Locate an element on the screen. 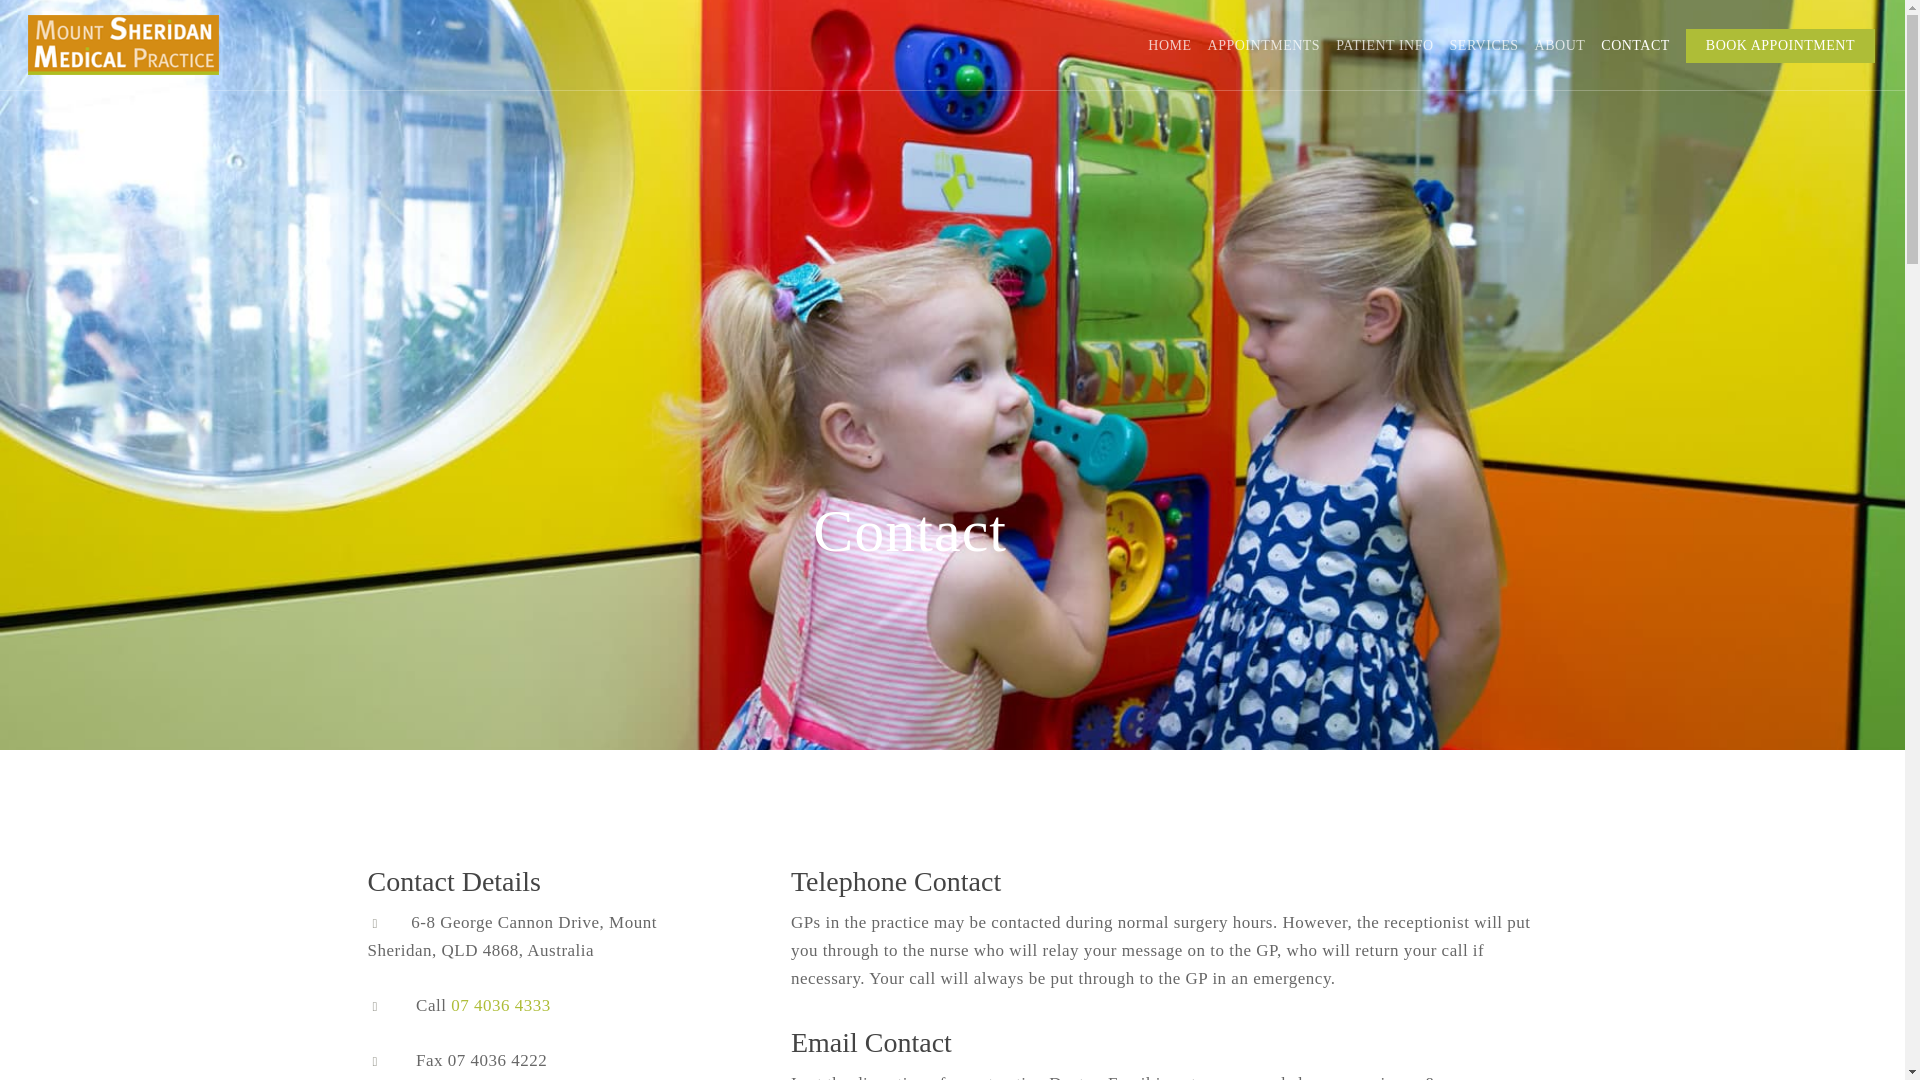  HOME is located at coordinates (1169, 46).